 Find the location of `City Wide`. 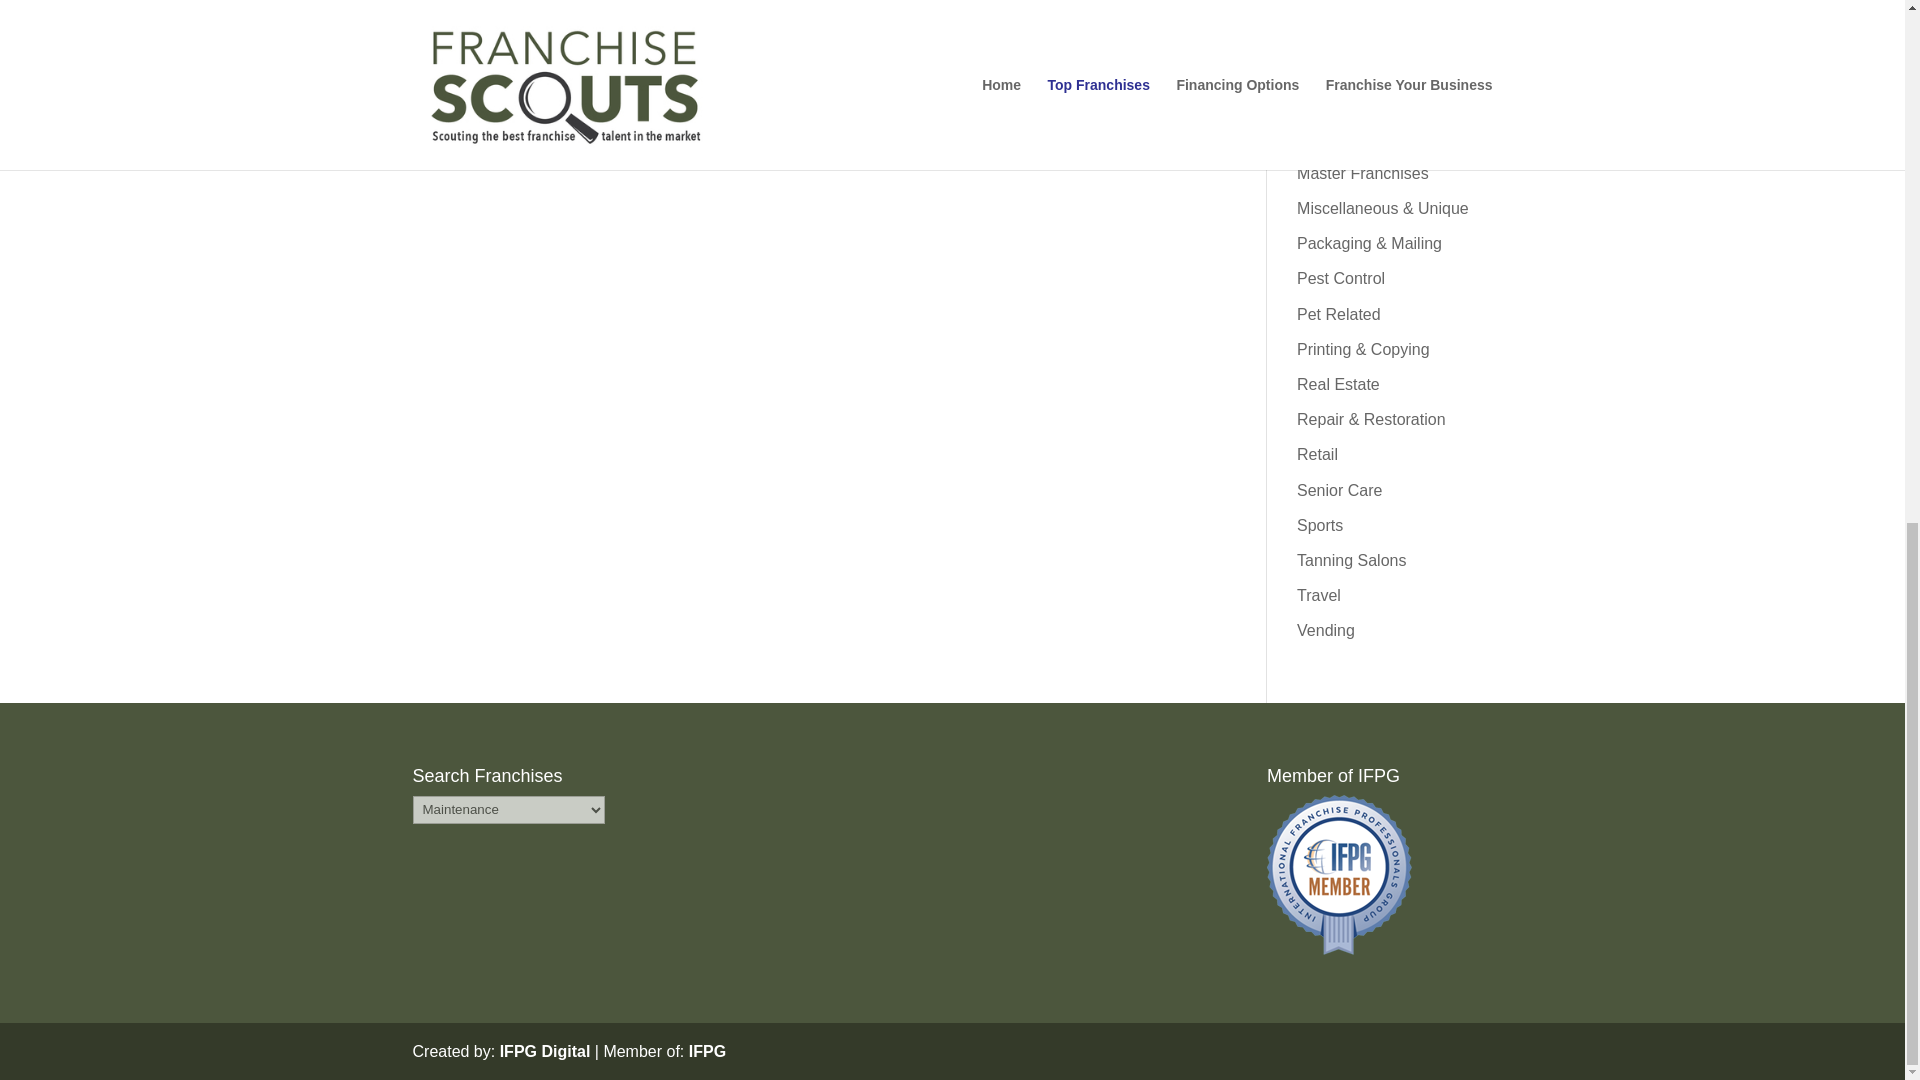

City Wide is located at coordinates (458, 81).